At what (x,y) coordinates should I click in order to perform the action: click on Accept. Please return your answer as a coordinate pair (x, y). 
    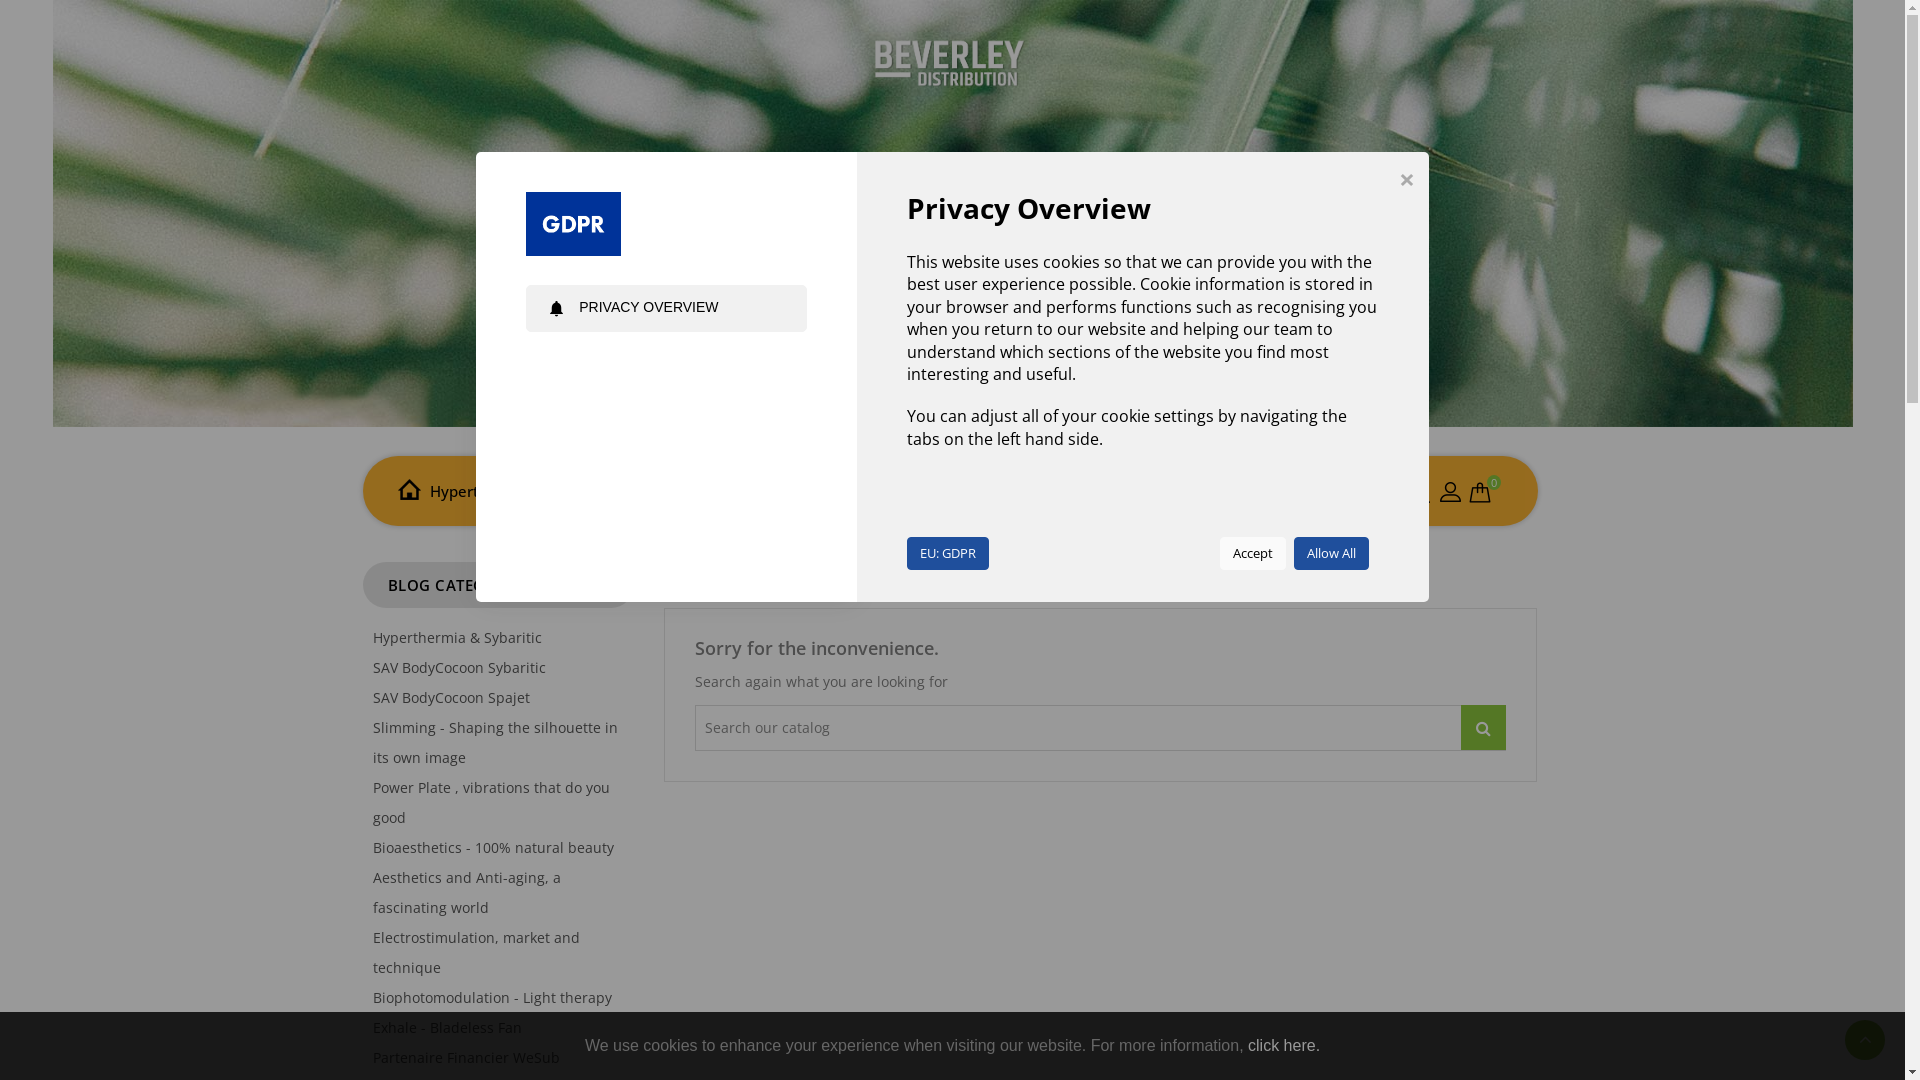
    Looking at the image, I should click on (1253, 554).